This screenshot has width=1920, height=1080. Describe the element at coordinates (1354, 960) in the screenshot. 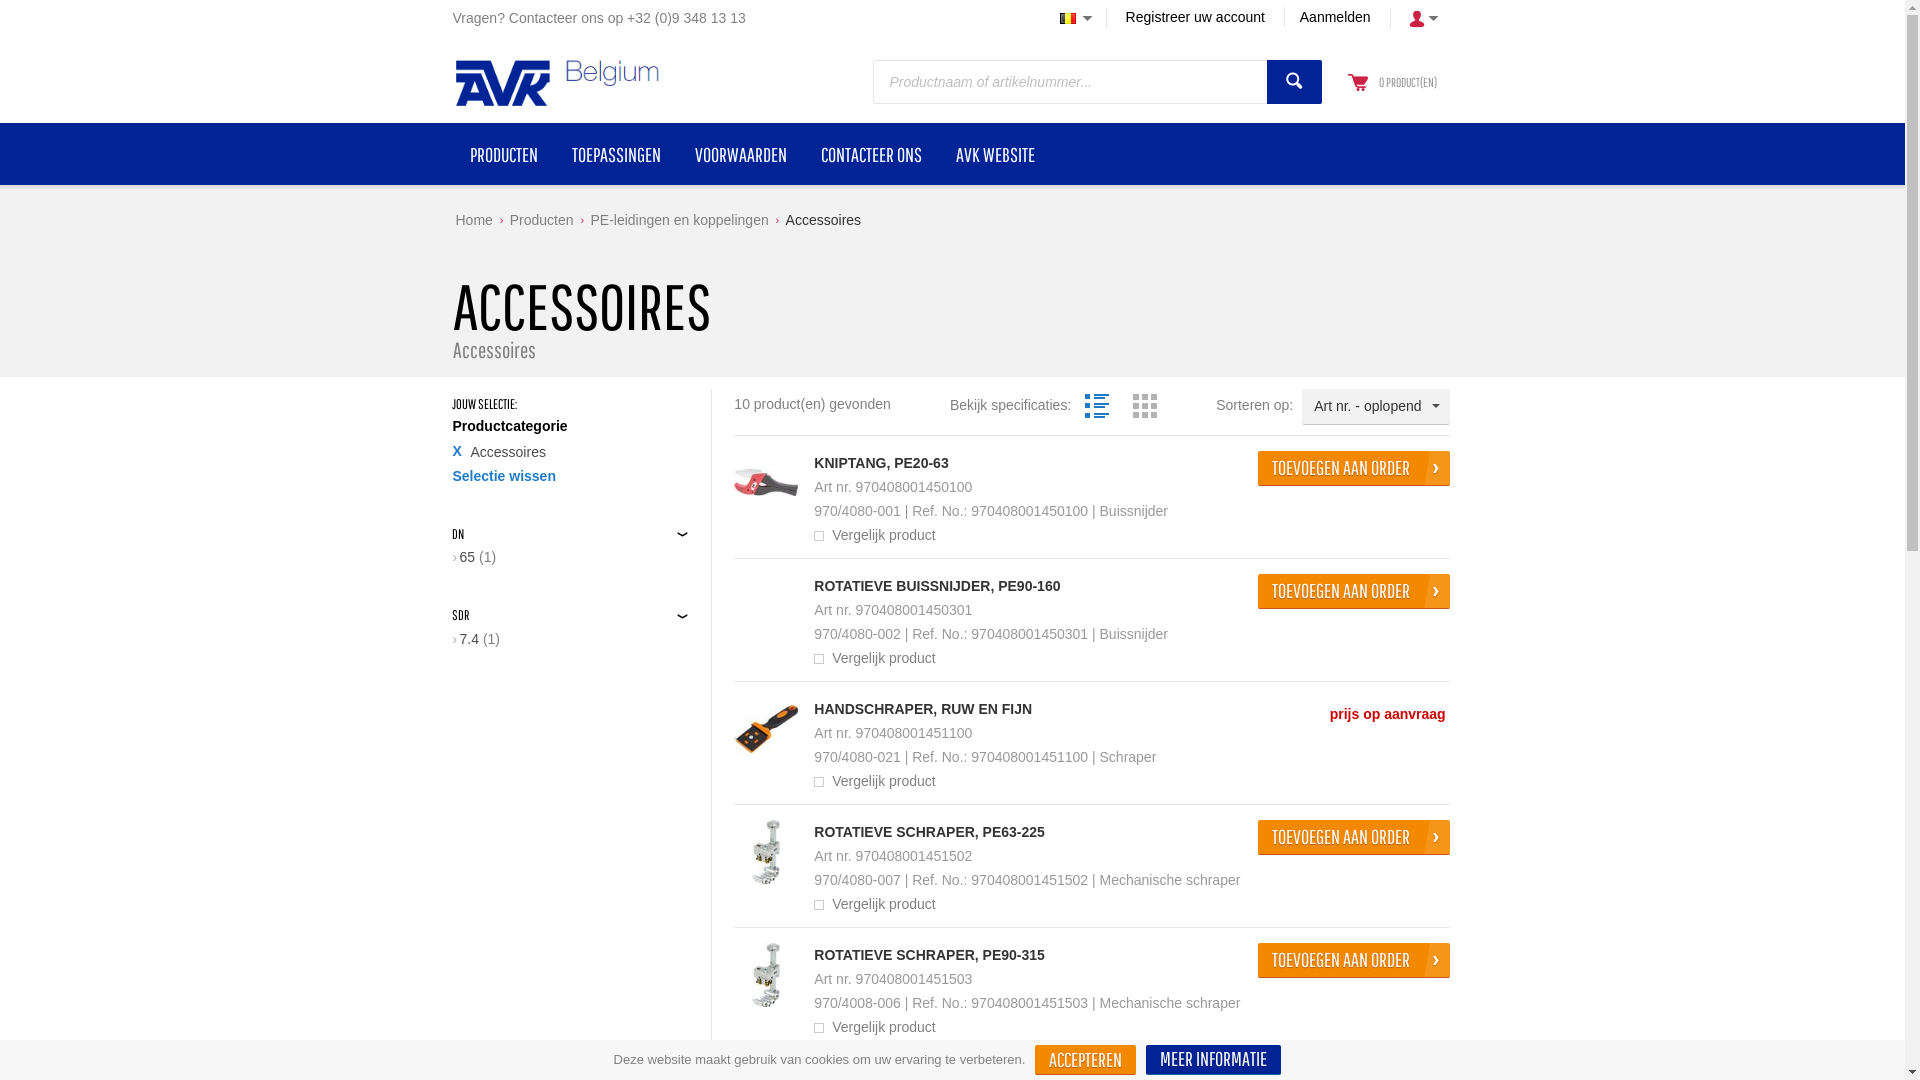

I see `TOEVOEGEN AAN ORDER` at that location.